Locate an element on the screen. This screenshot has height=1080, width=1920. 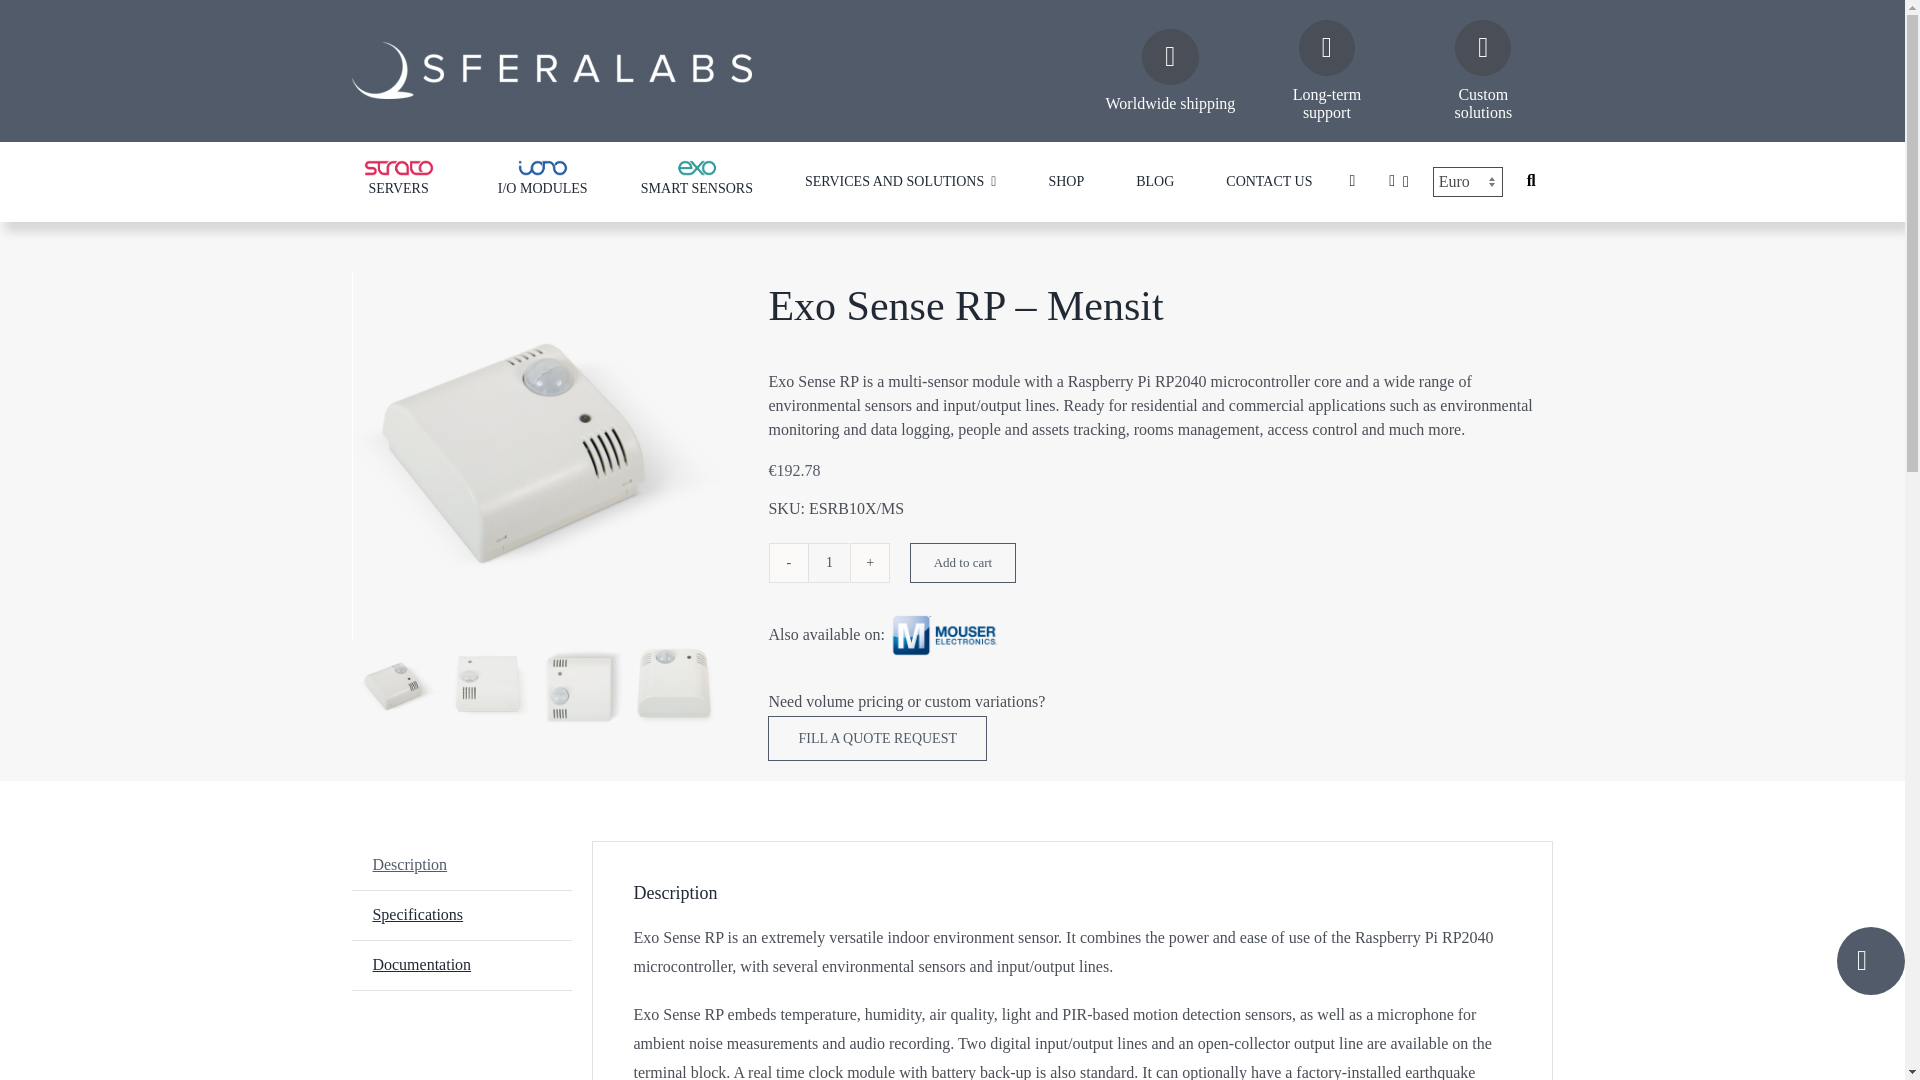
strato-line is located at coordinates (398, 168).